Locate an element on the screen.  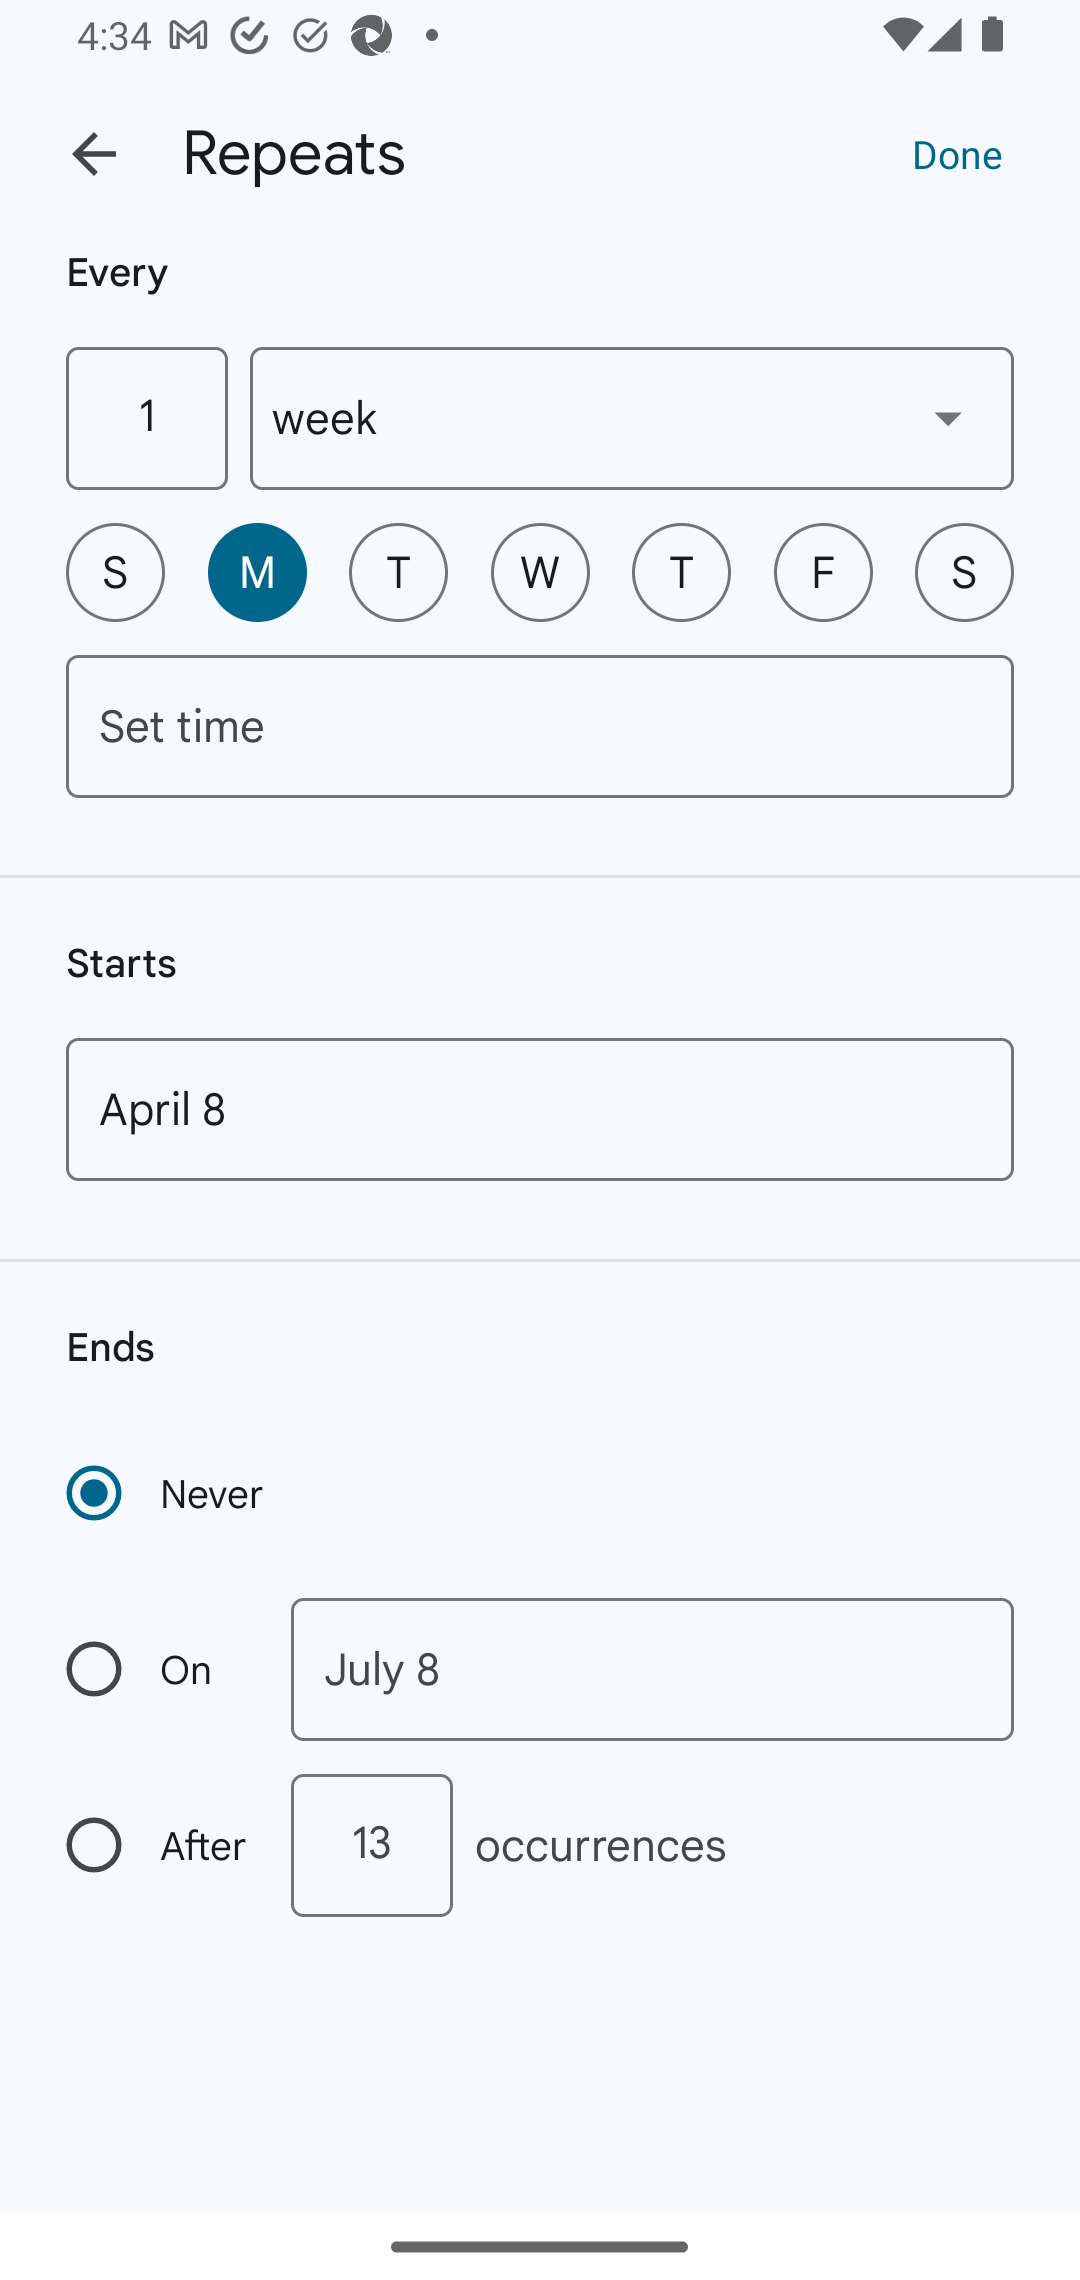
April 8 is located at coordinates (540, 1109).